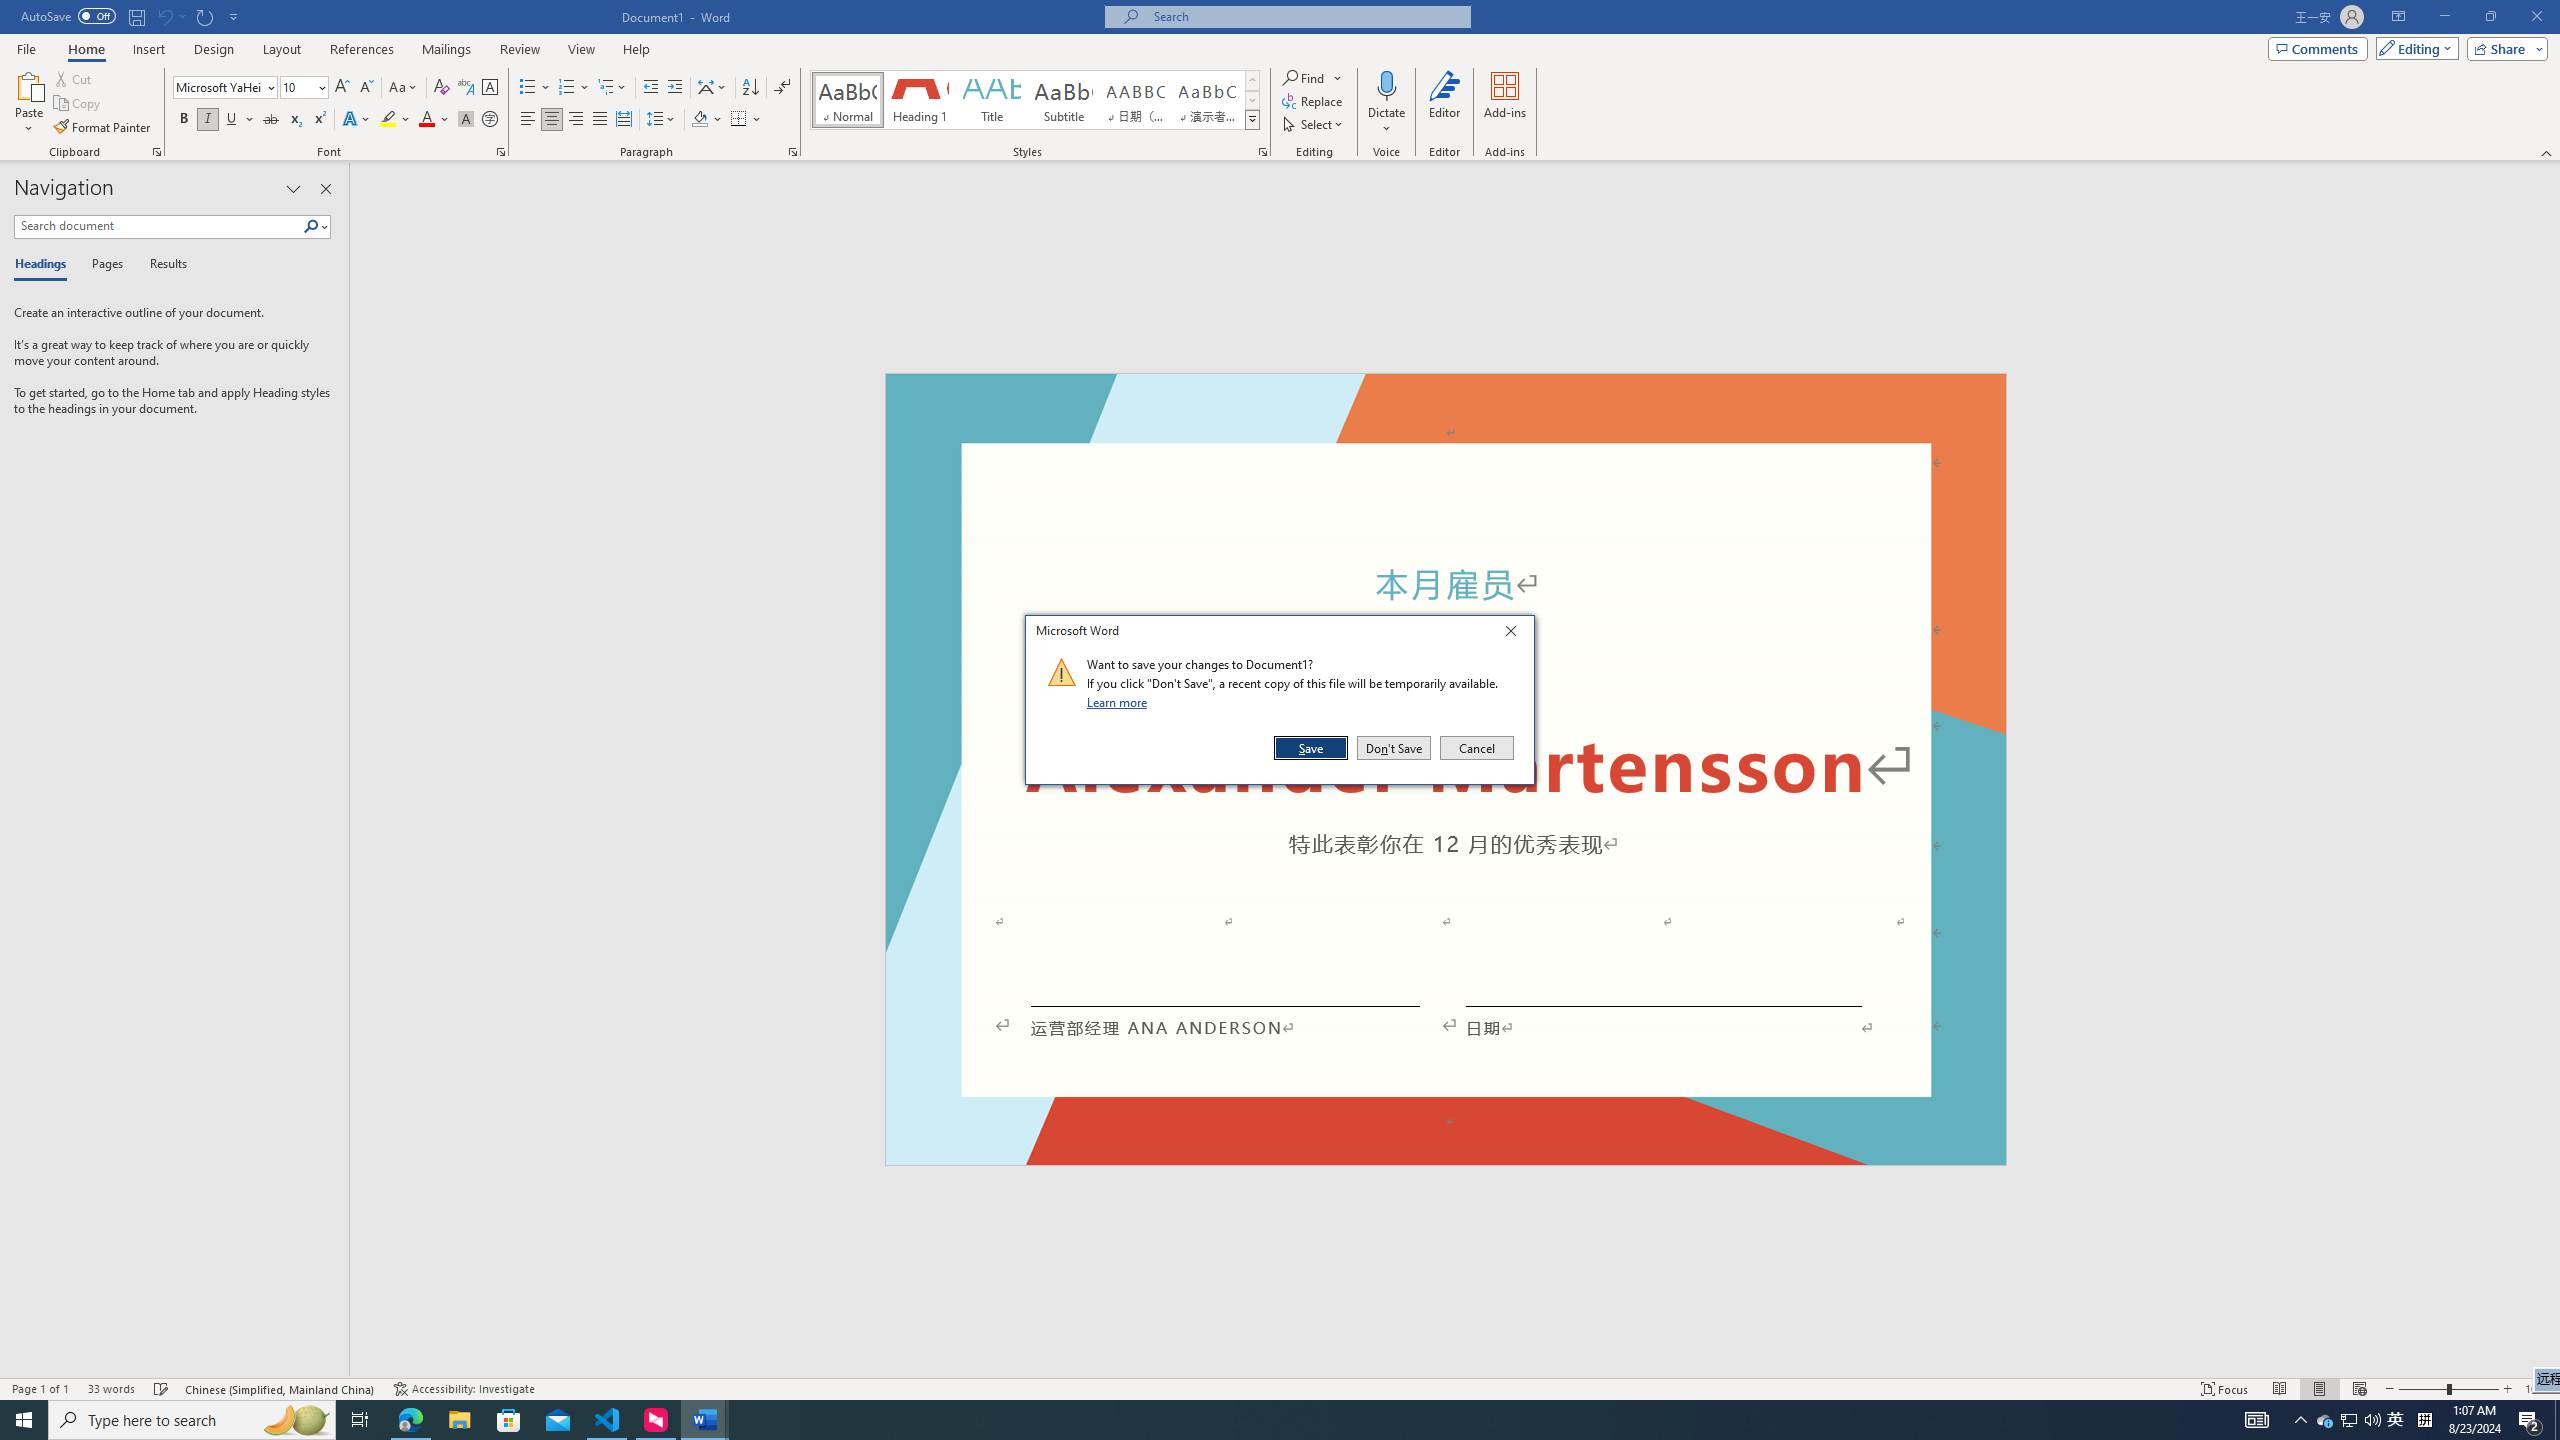 The width and height of the screenshot is (2560, 1440). I want to click on Type here to search, so click(192, 1420).